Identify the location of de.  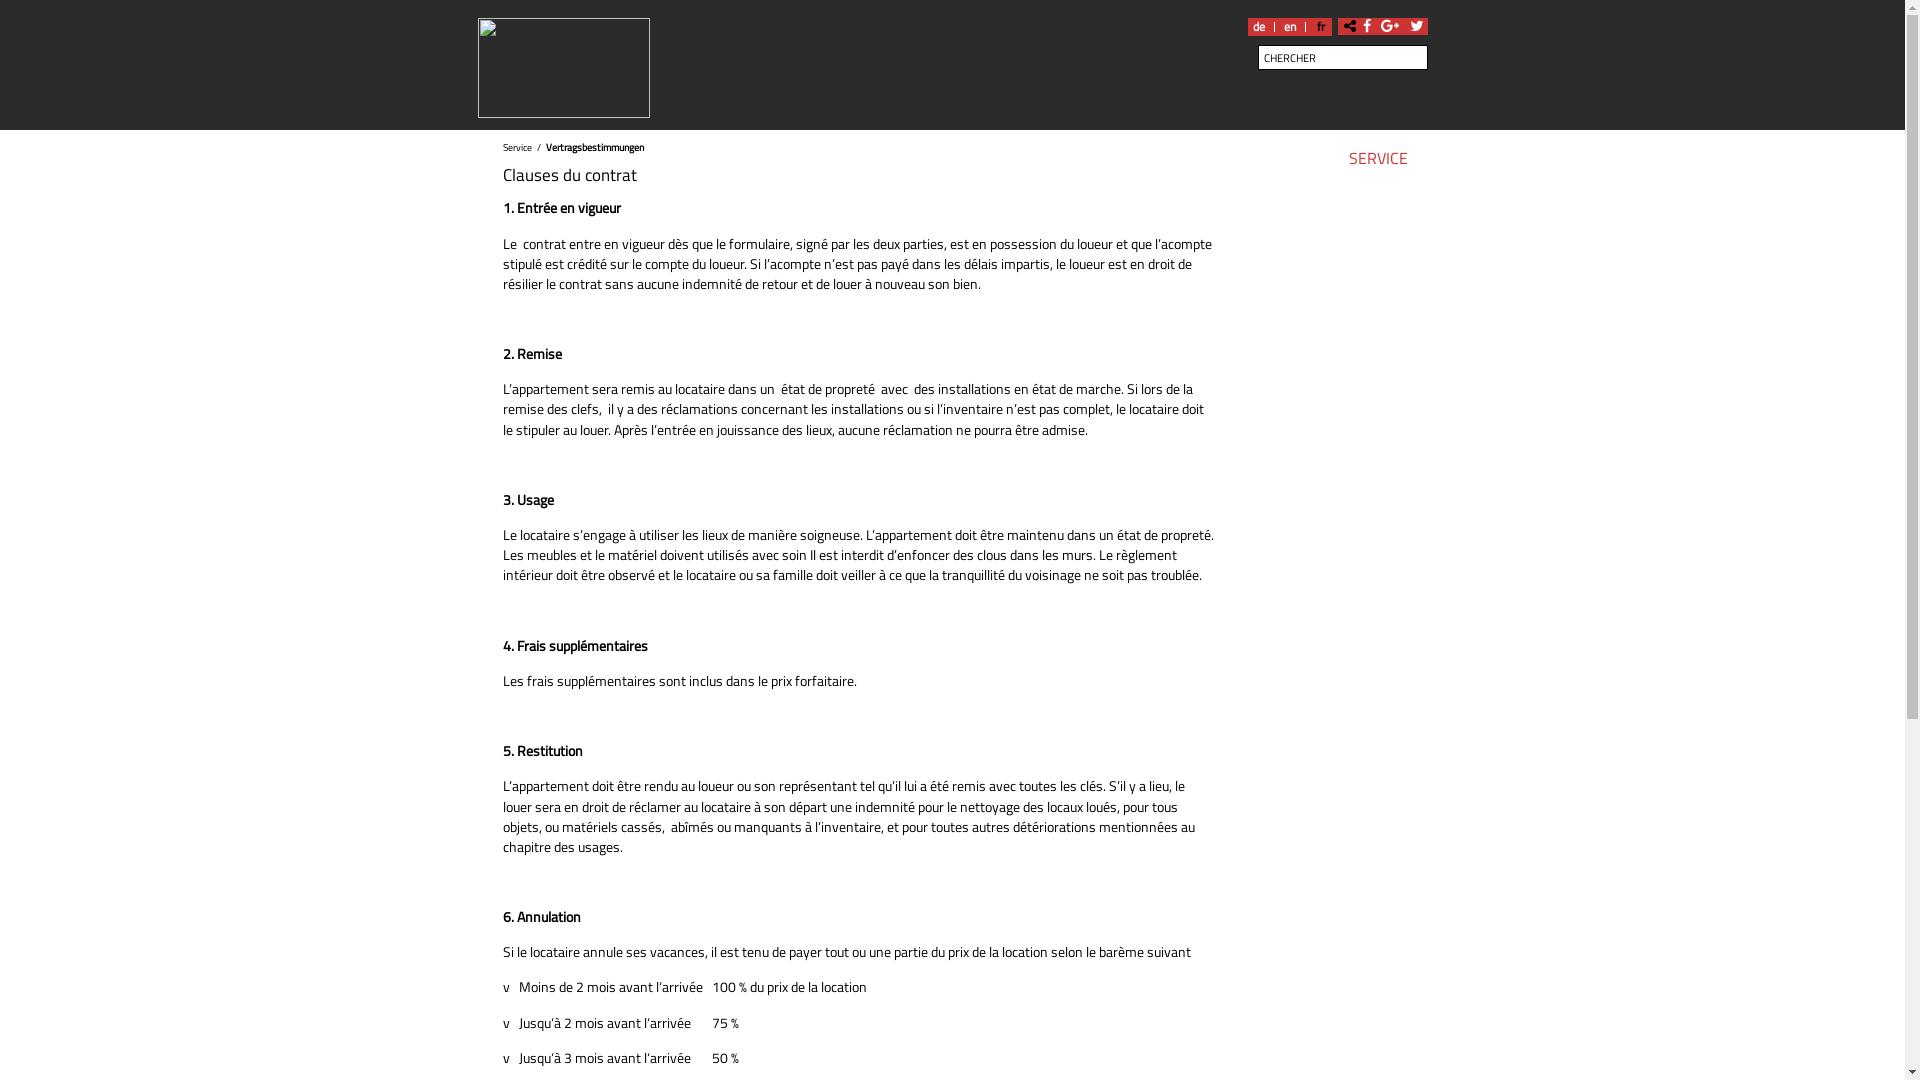
(1259, 26).